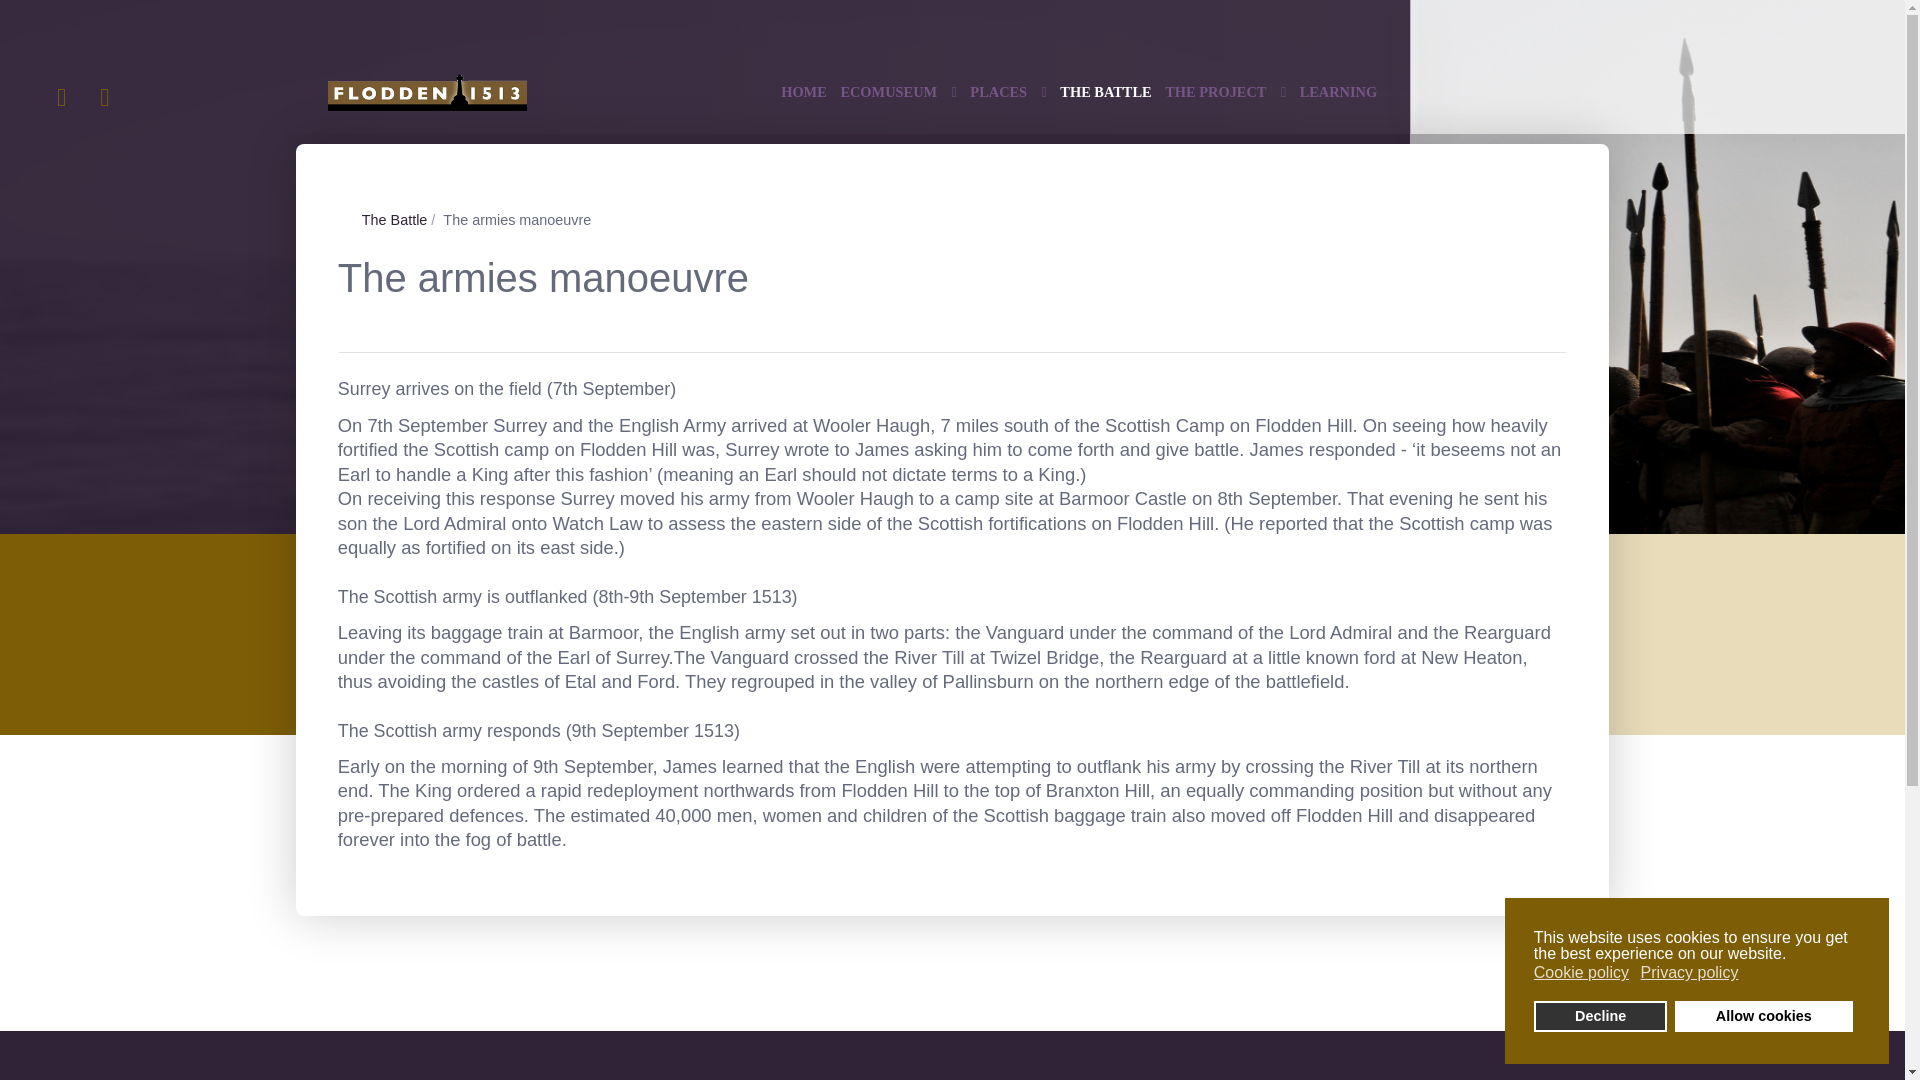 The width and height of the screenshot is (1920, 1080). Describe the element at coordinates (1338, 92) in the screenshot. I see `LEARNING` at that location.